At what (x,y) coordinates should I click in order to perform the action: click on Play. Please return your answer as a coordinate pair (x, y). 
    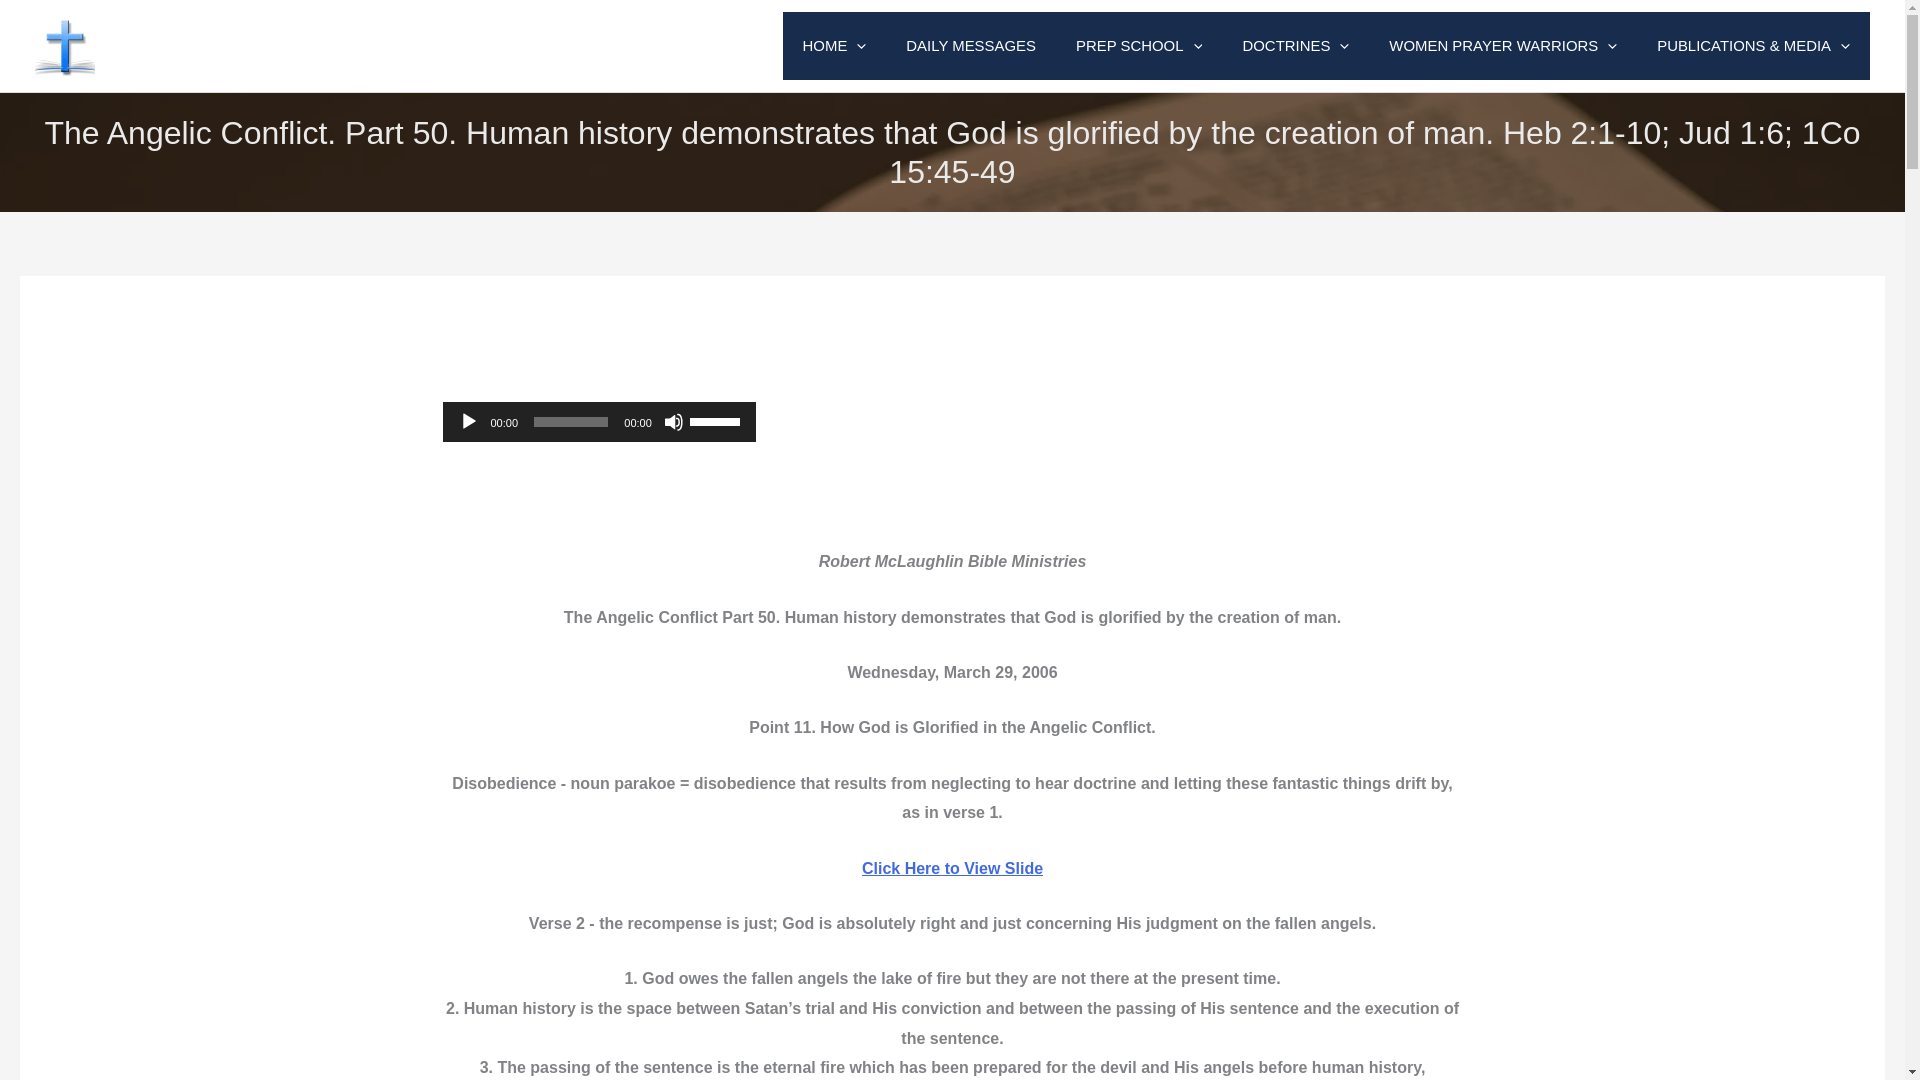
    Looking at the image, I should click on (468, 422).